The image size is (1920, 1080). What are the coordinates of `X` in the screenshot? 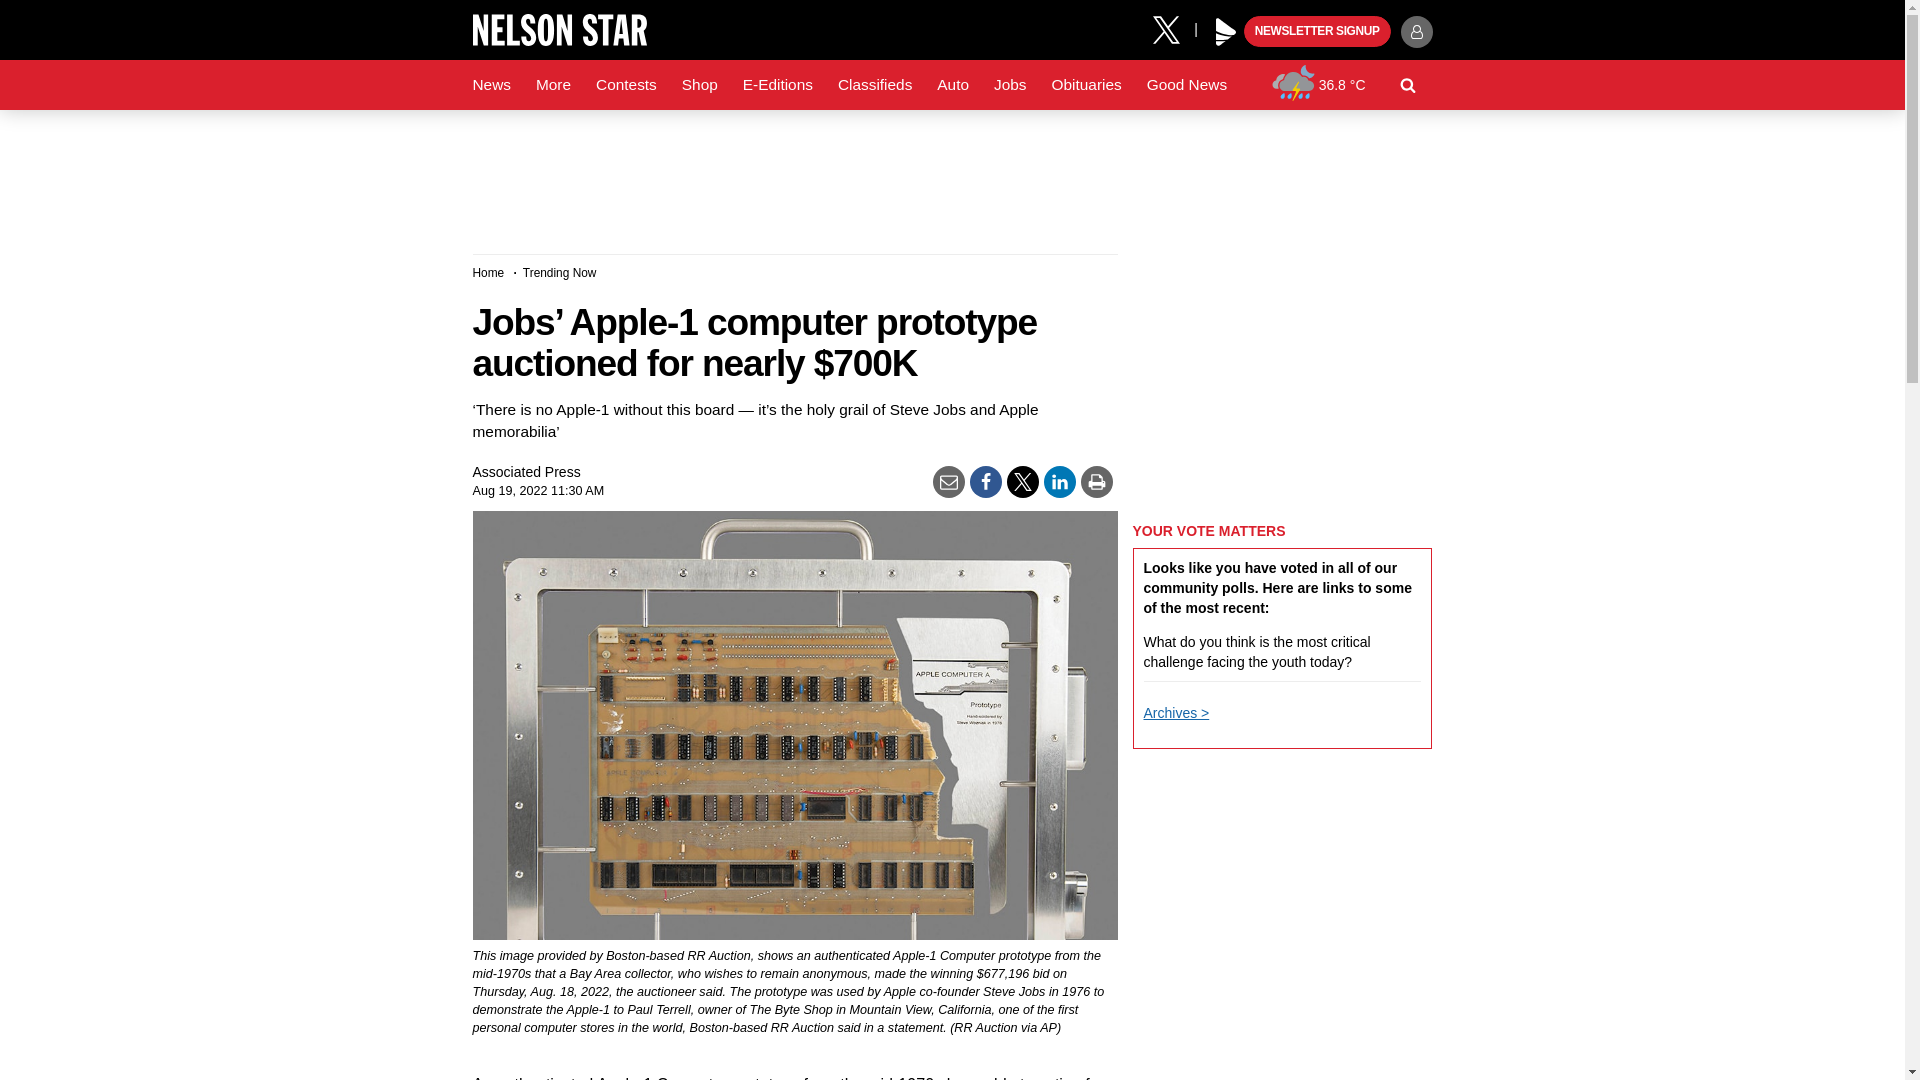 It's located at (1173, 28).